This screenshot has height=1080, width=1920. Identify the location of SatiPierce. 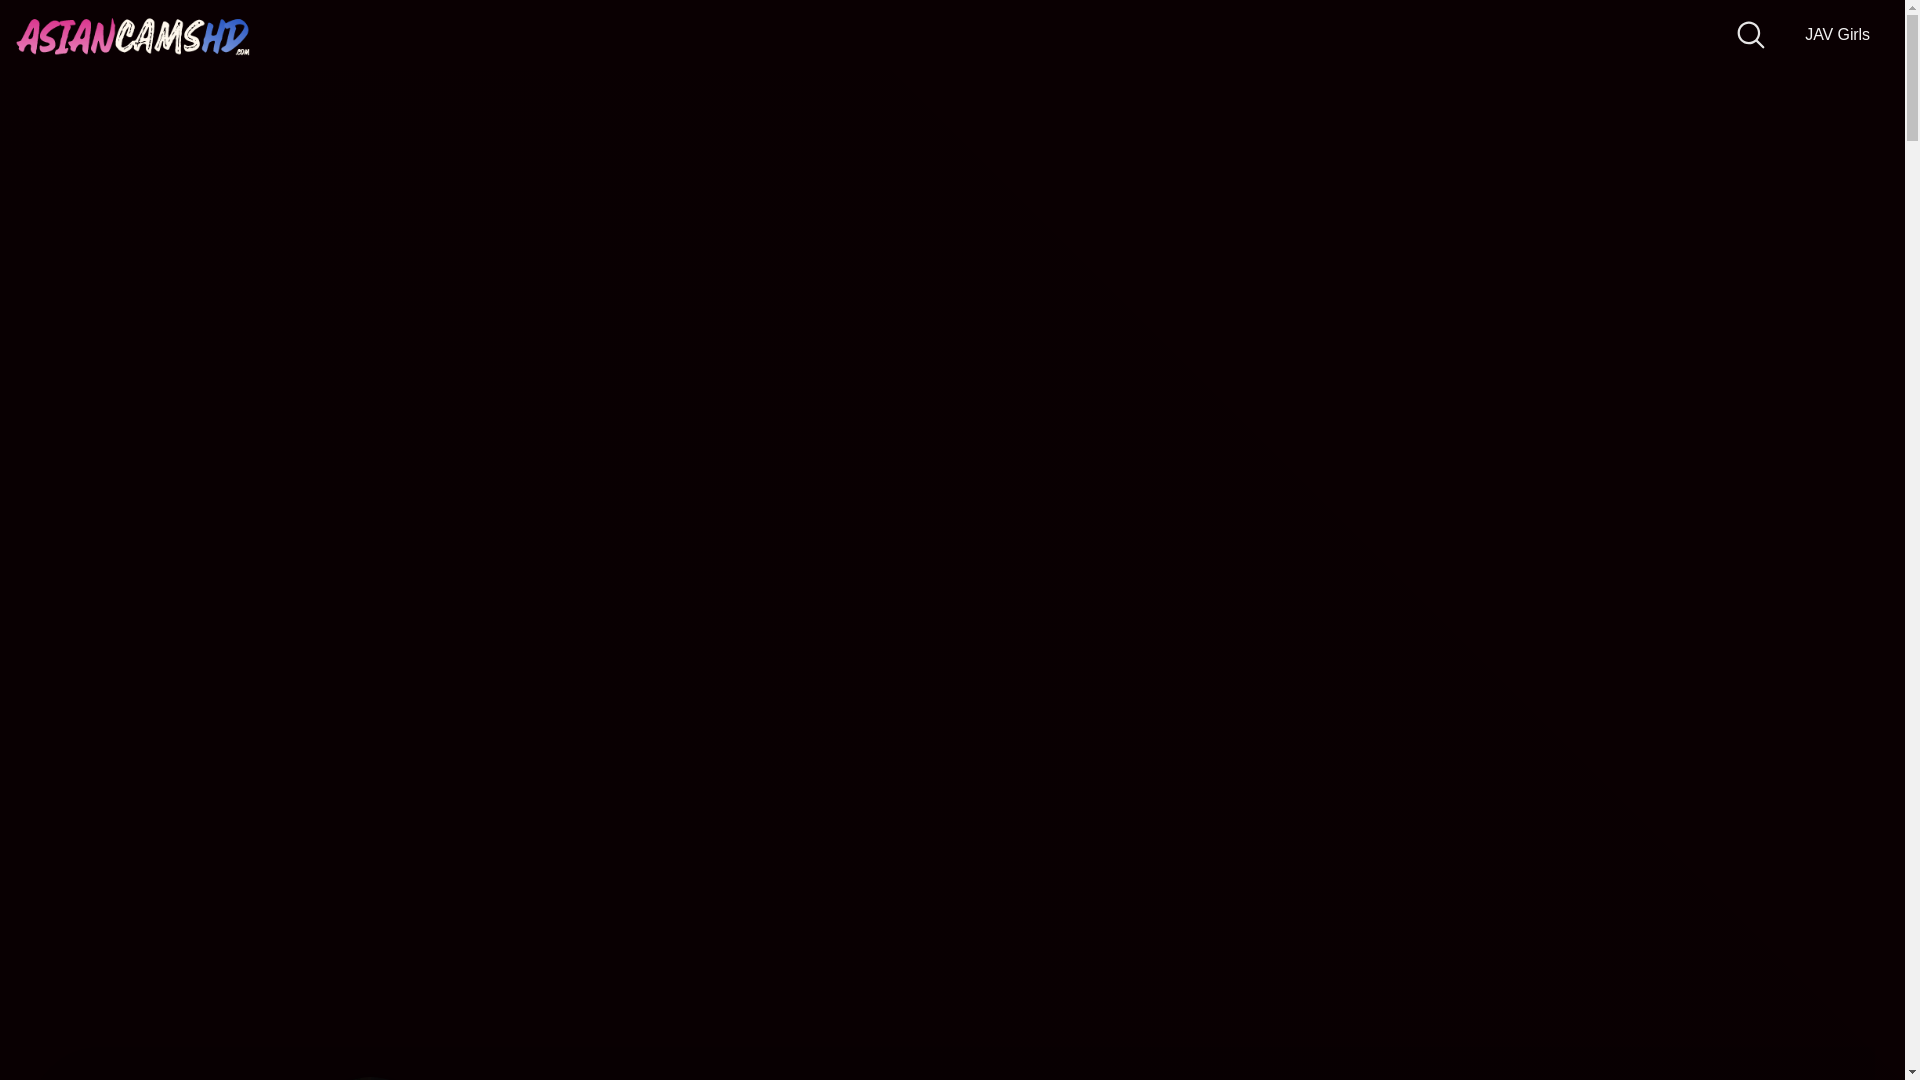
(370, 1076).